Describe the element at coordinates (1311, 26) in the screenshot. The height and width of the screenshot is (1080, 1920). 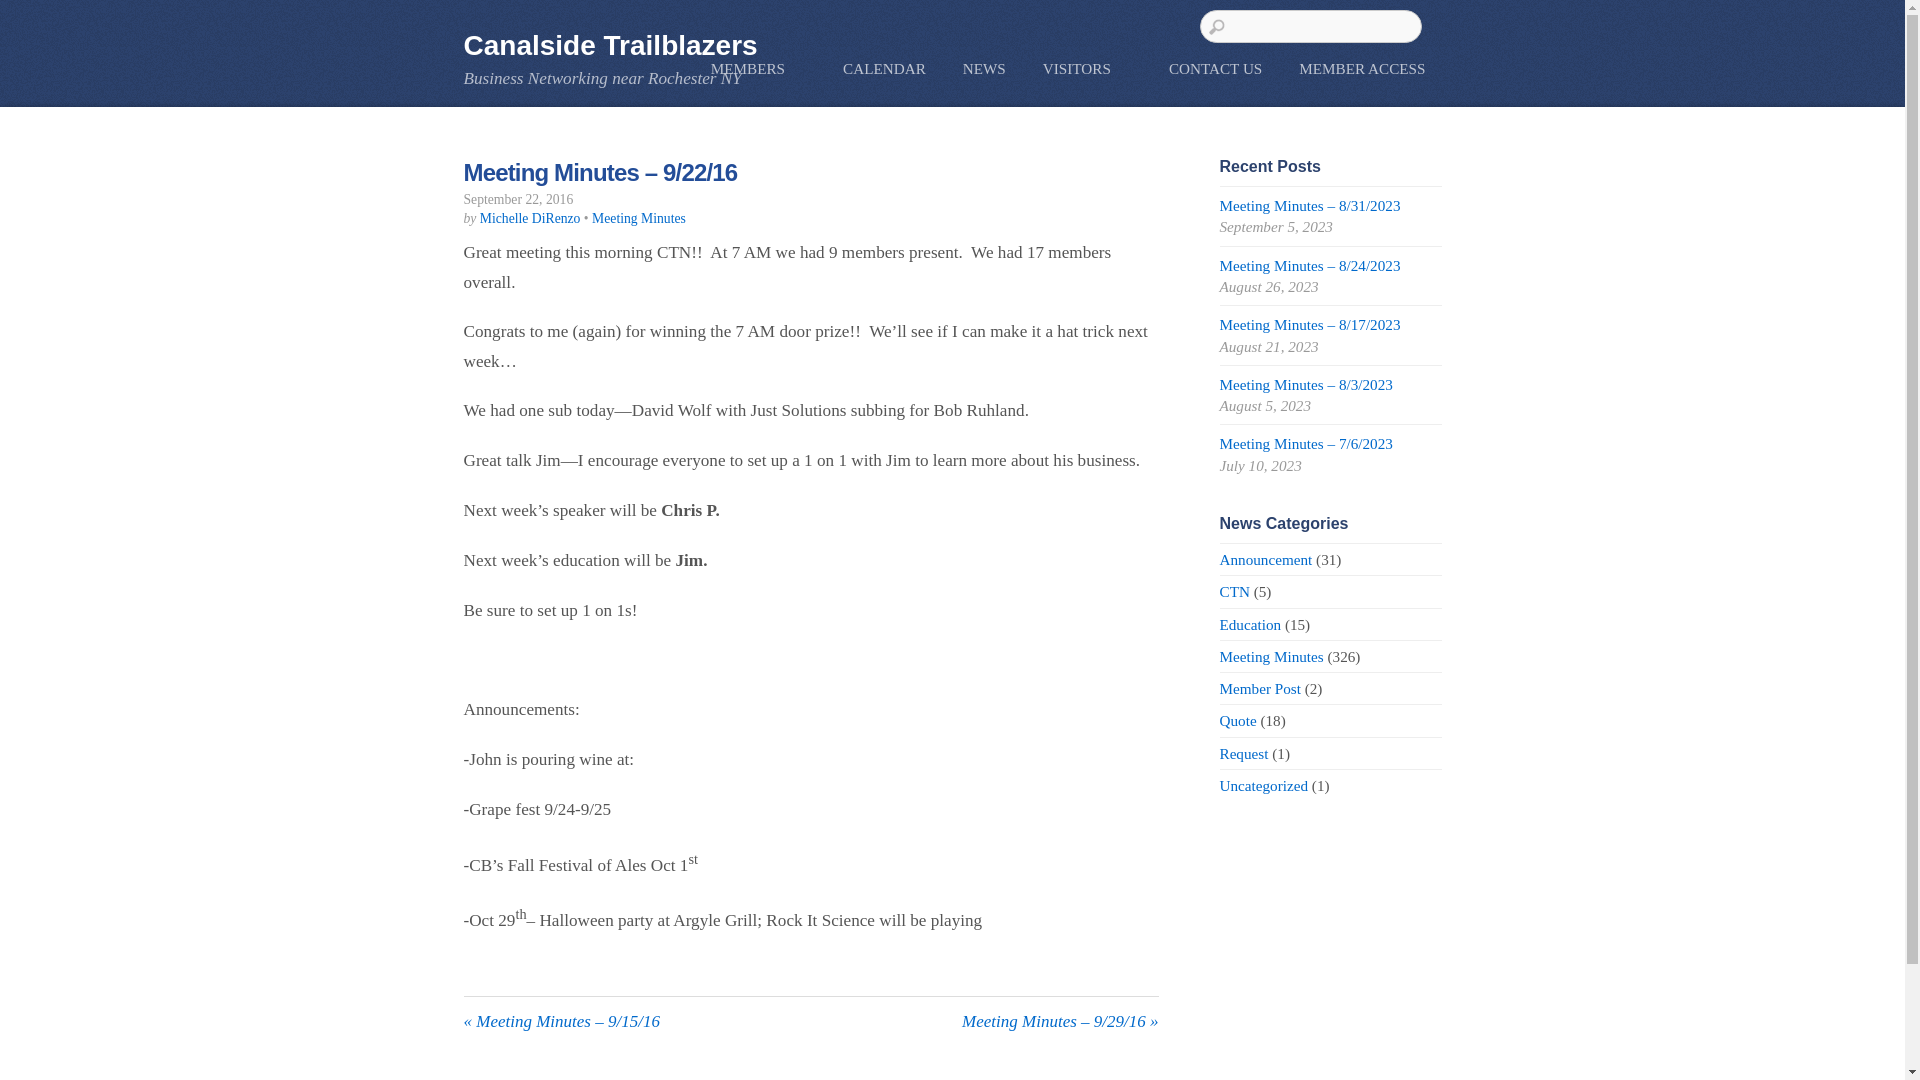
I see `Search` at that location.